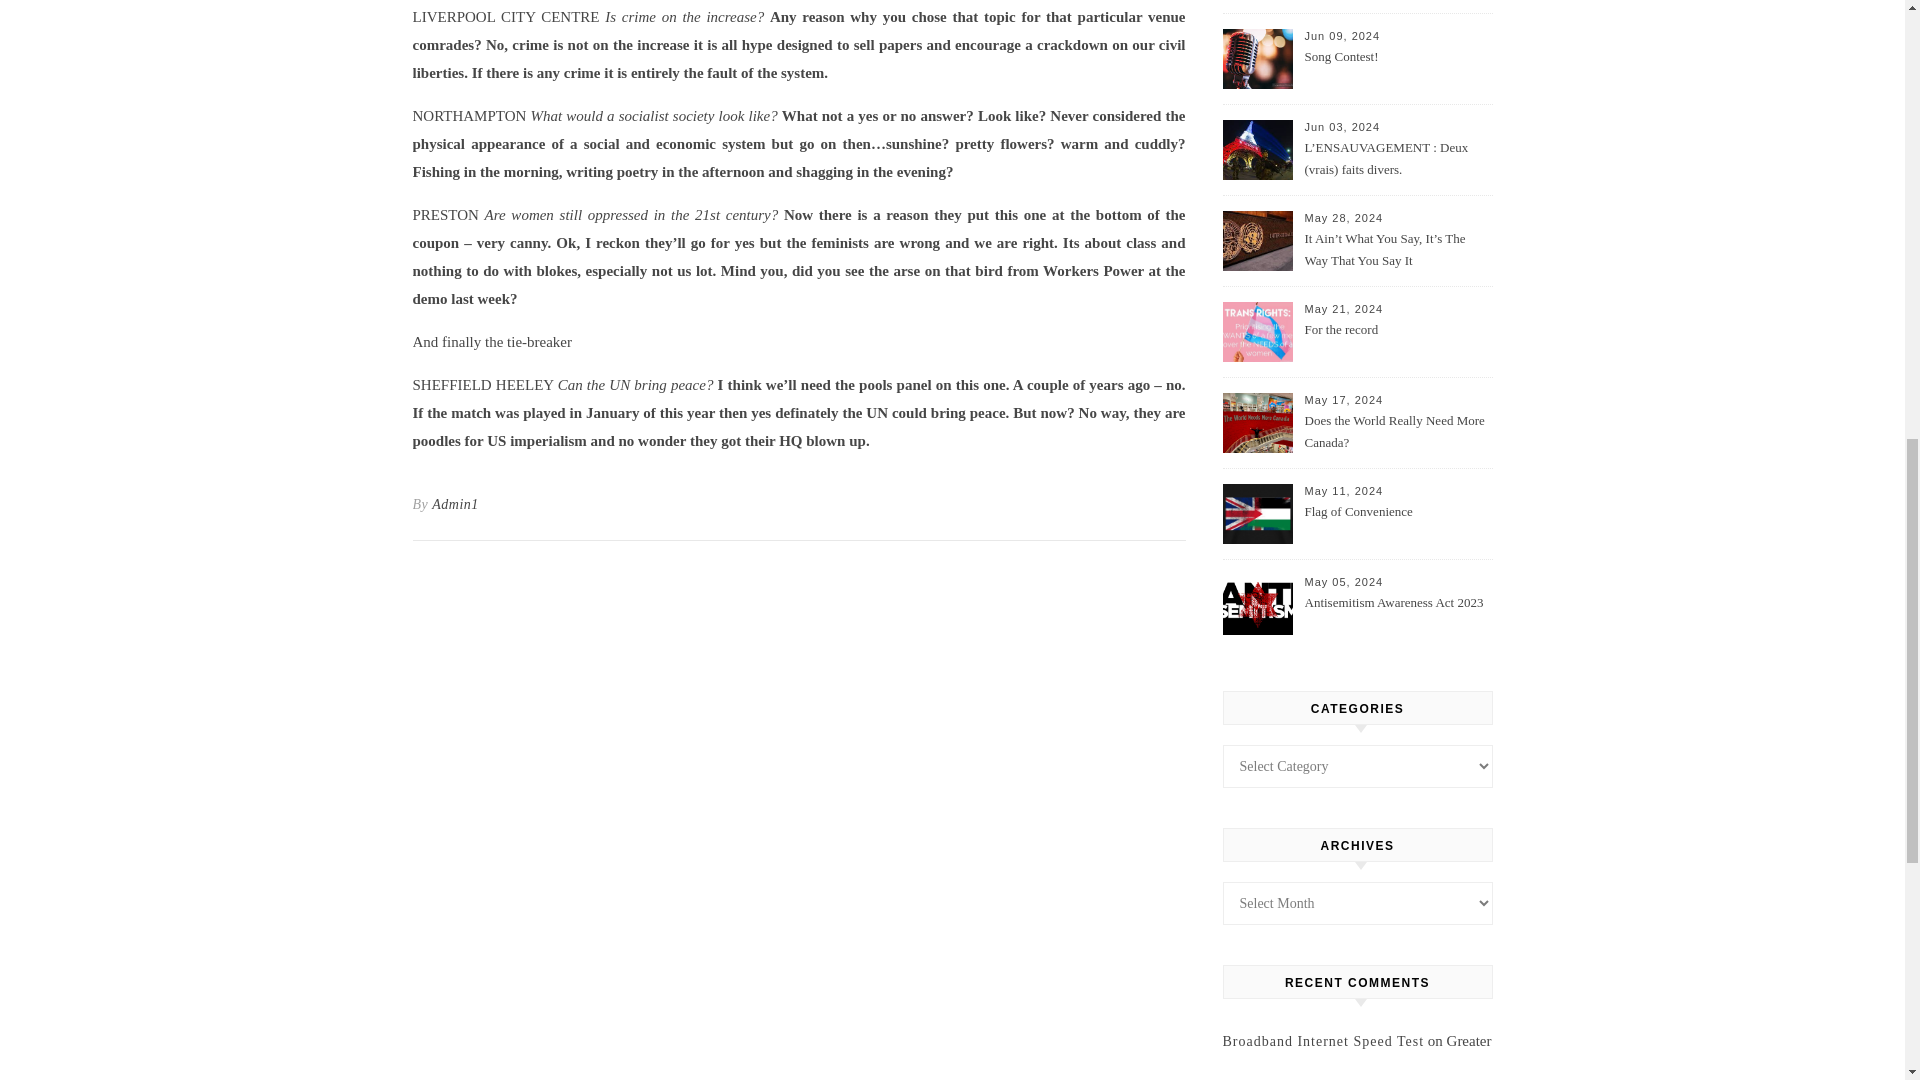  What do you see at coordinates (455, 504) in the screenshot?
I see `Posts by Admin1` at bounding box center [455, 504].